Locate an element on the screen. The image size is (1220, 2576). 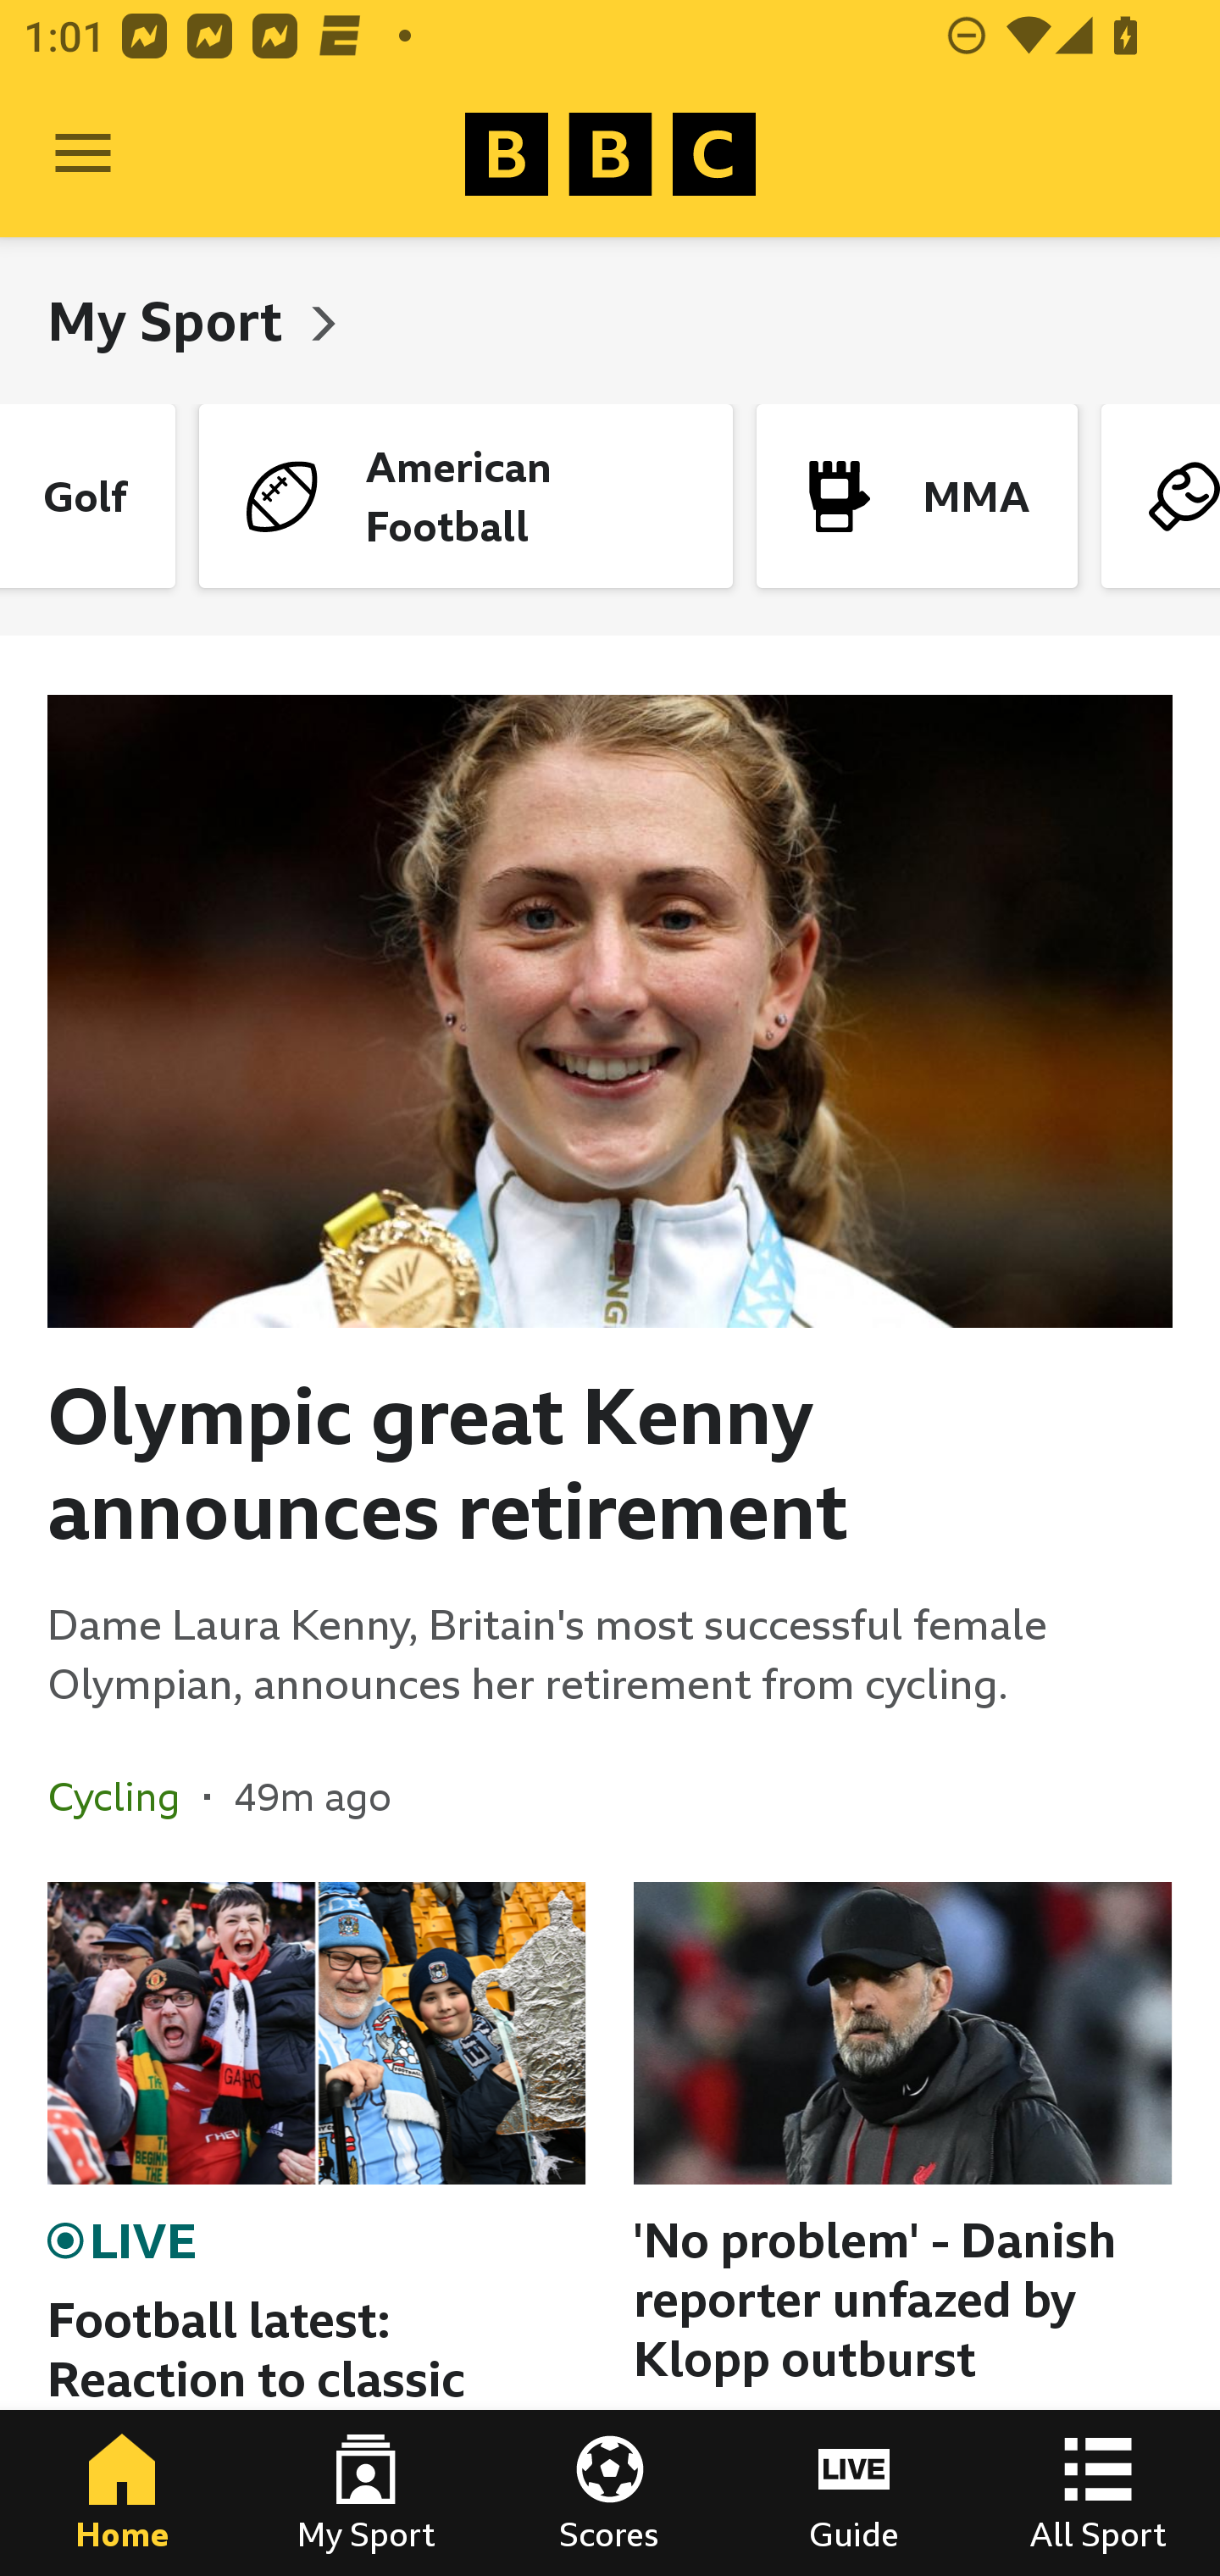
Open Menu is located at coordinates (83, 154).